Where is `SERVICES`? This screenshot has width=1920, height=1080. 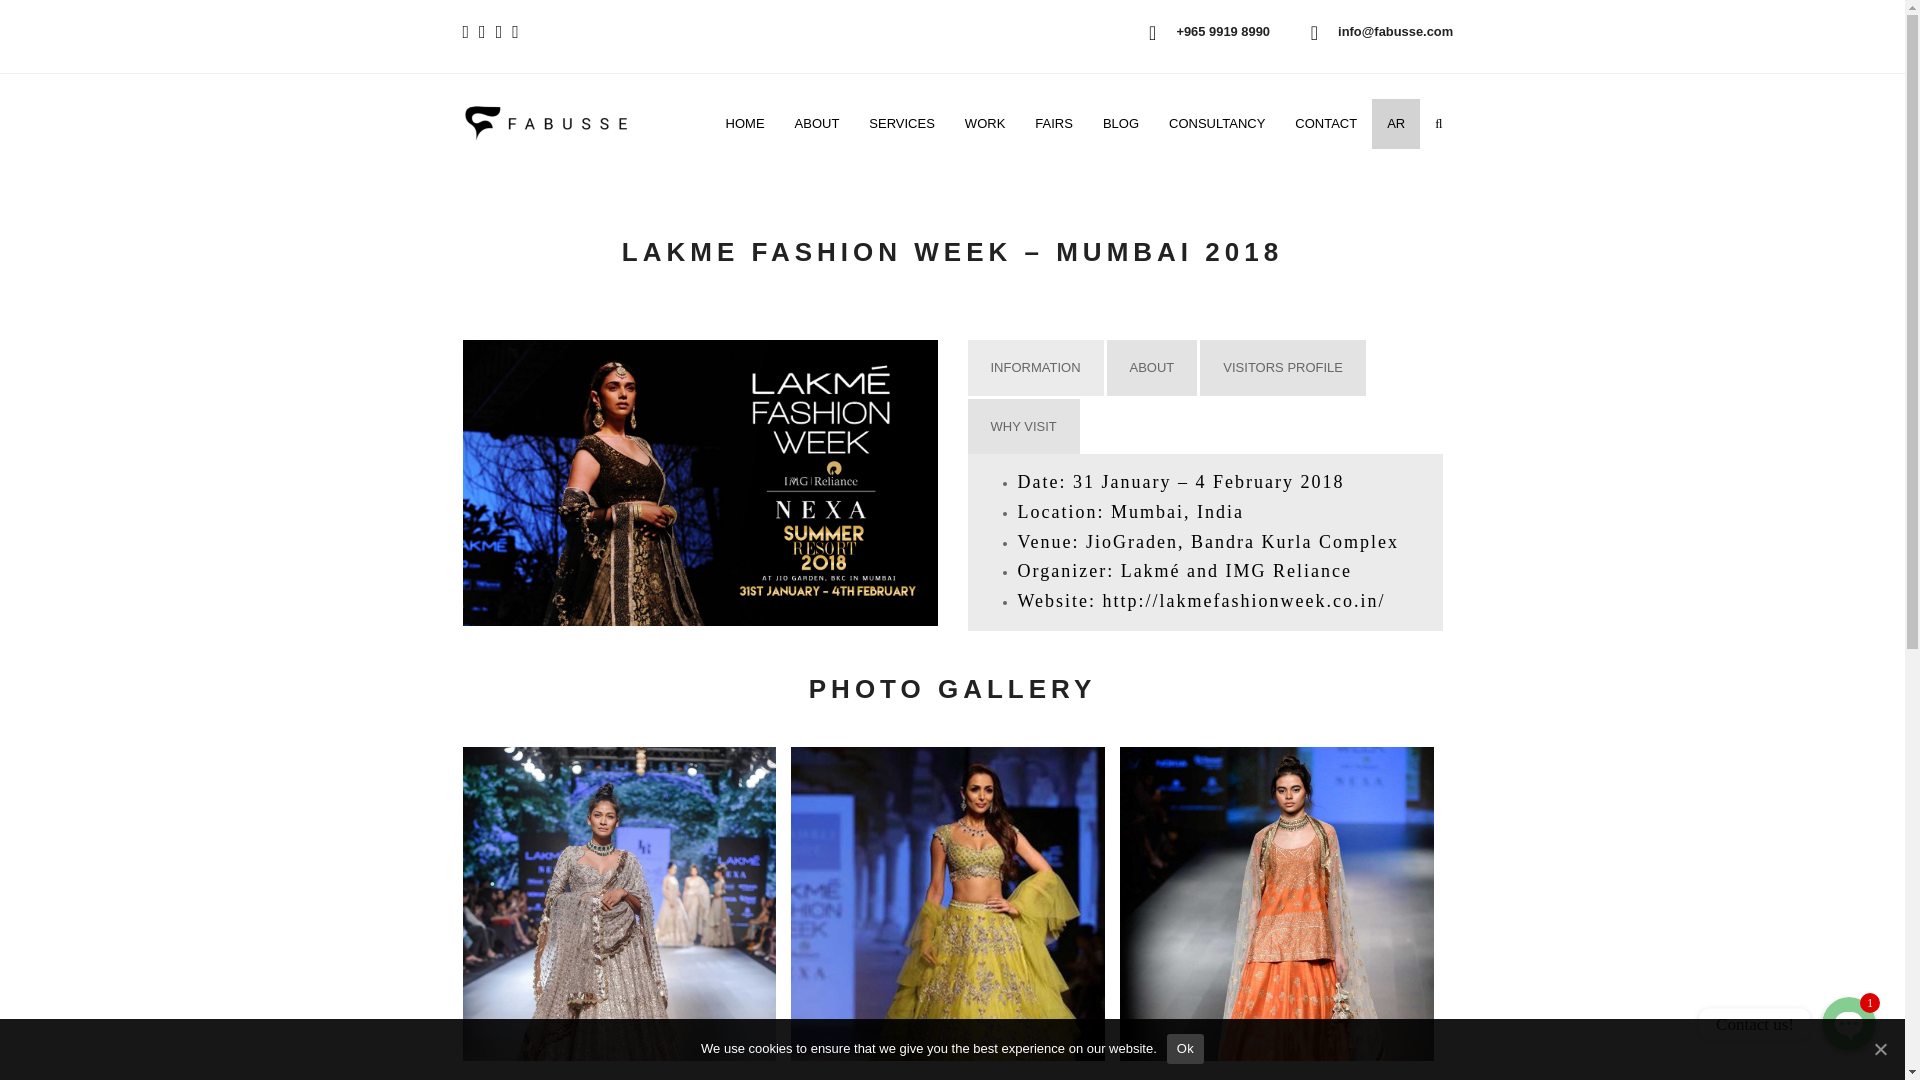 SERVICES is located at coordinates (902, 124).